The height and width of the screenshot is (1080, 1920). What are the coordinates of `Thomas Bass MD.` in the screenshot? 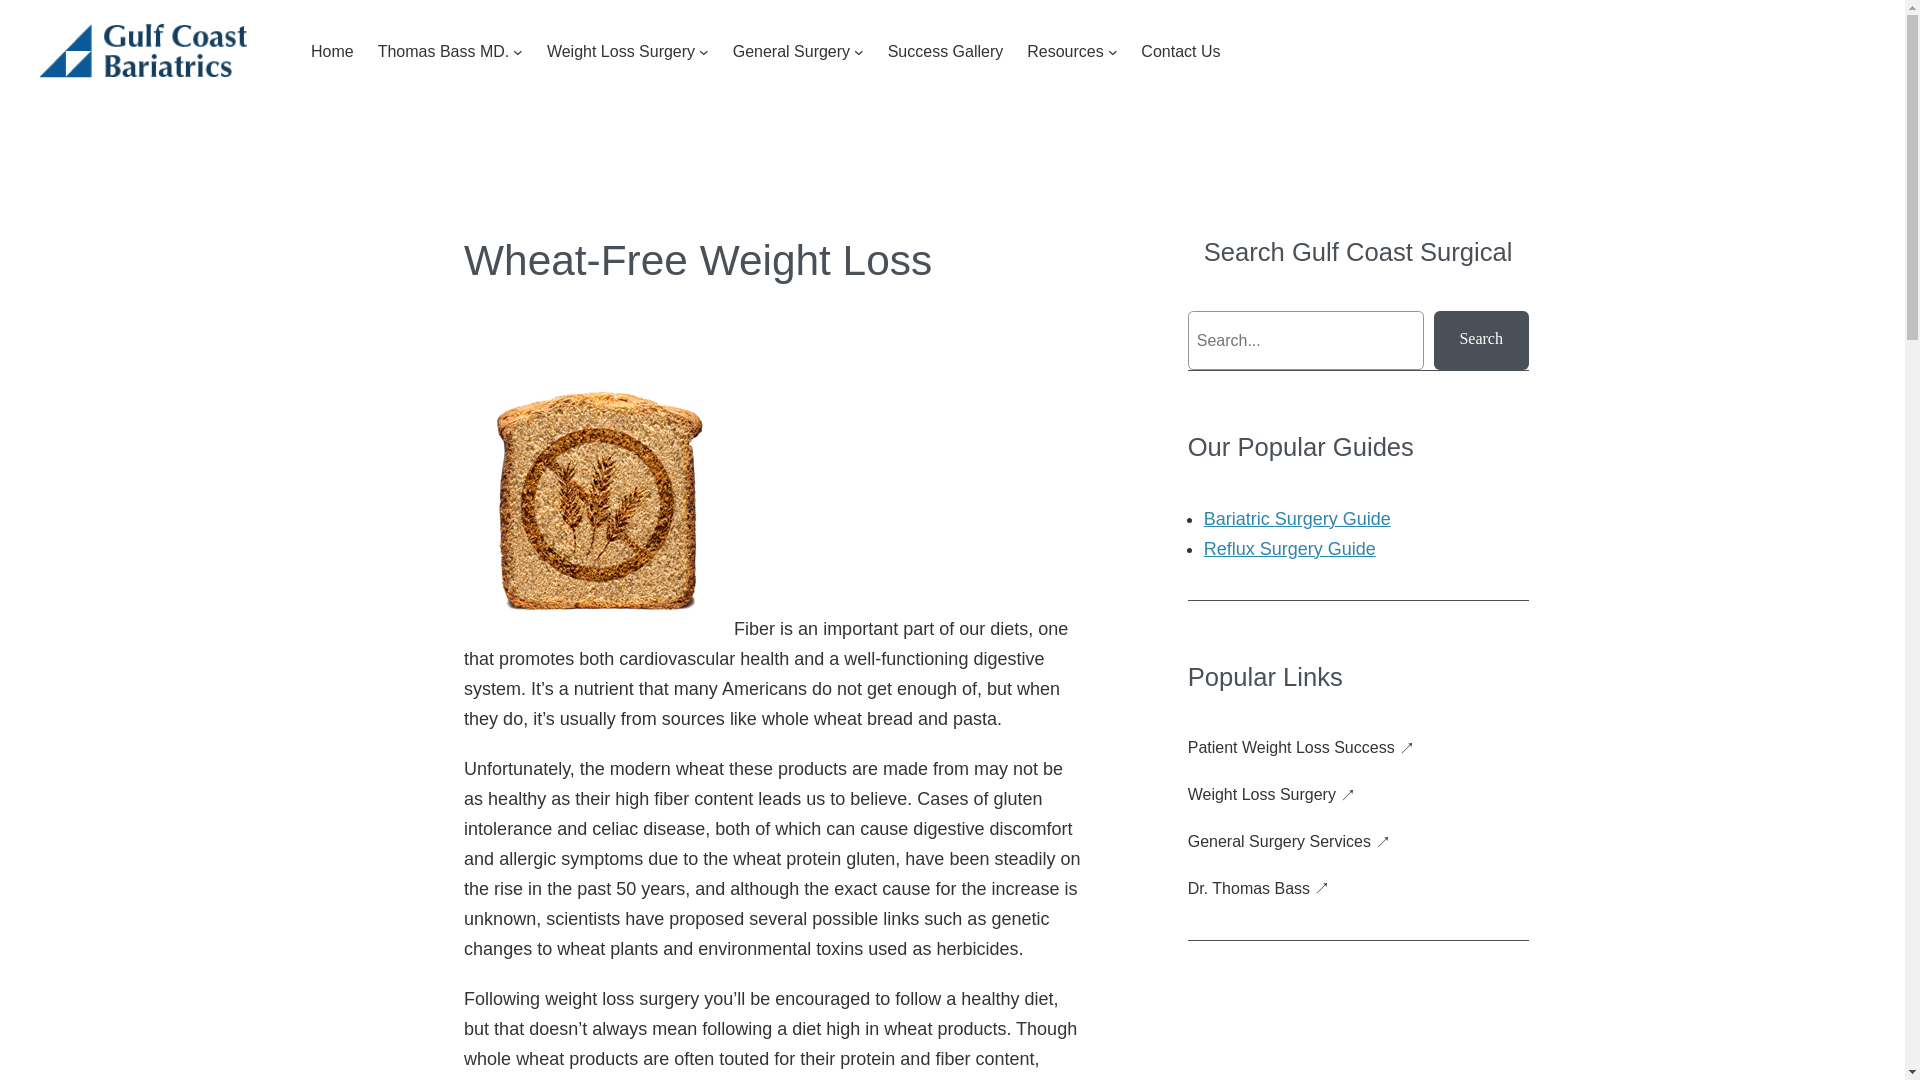 It's located at (444, 51).